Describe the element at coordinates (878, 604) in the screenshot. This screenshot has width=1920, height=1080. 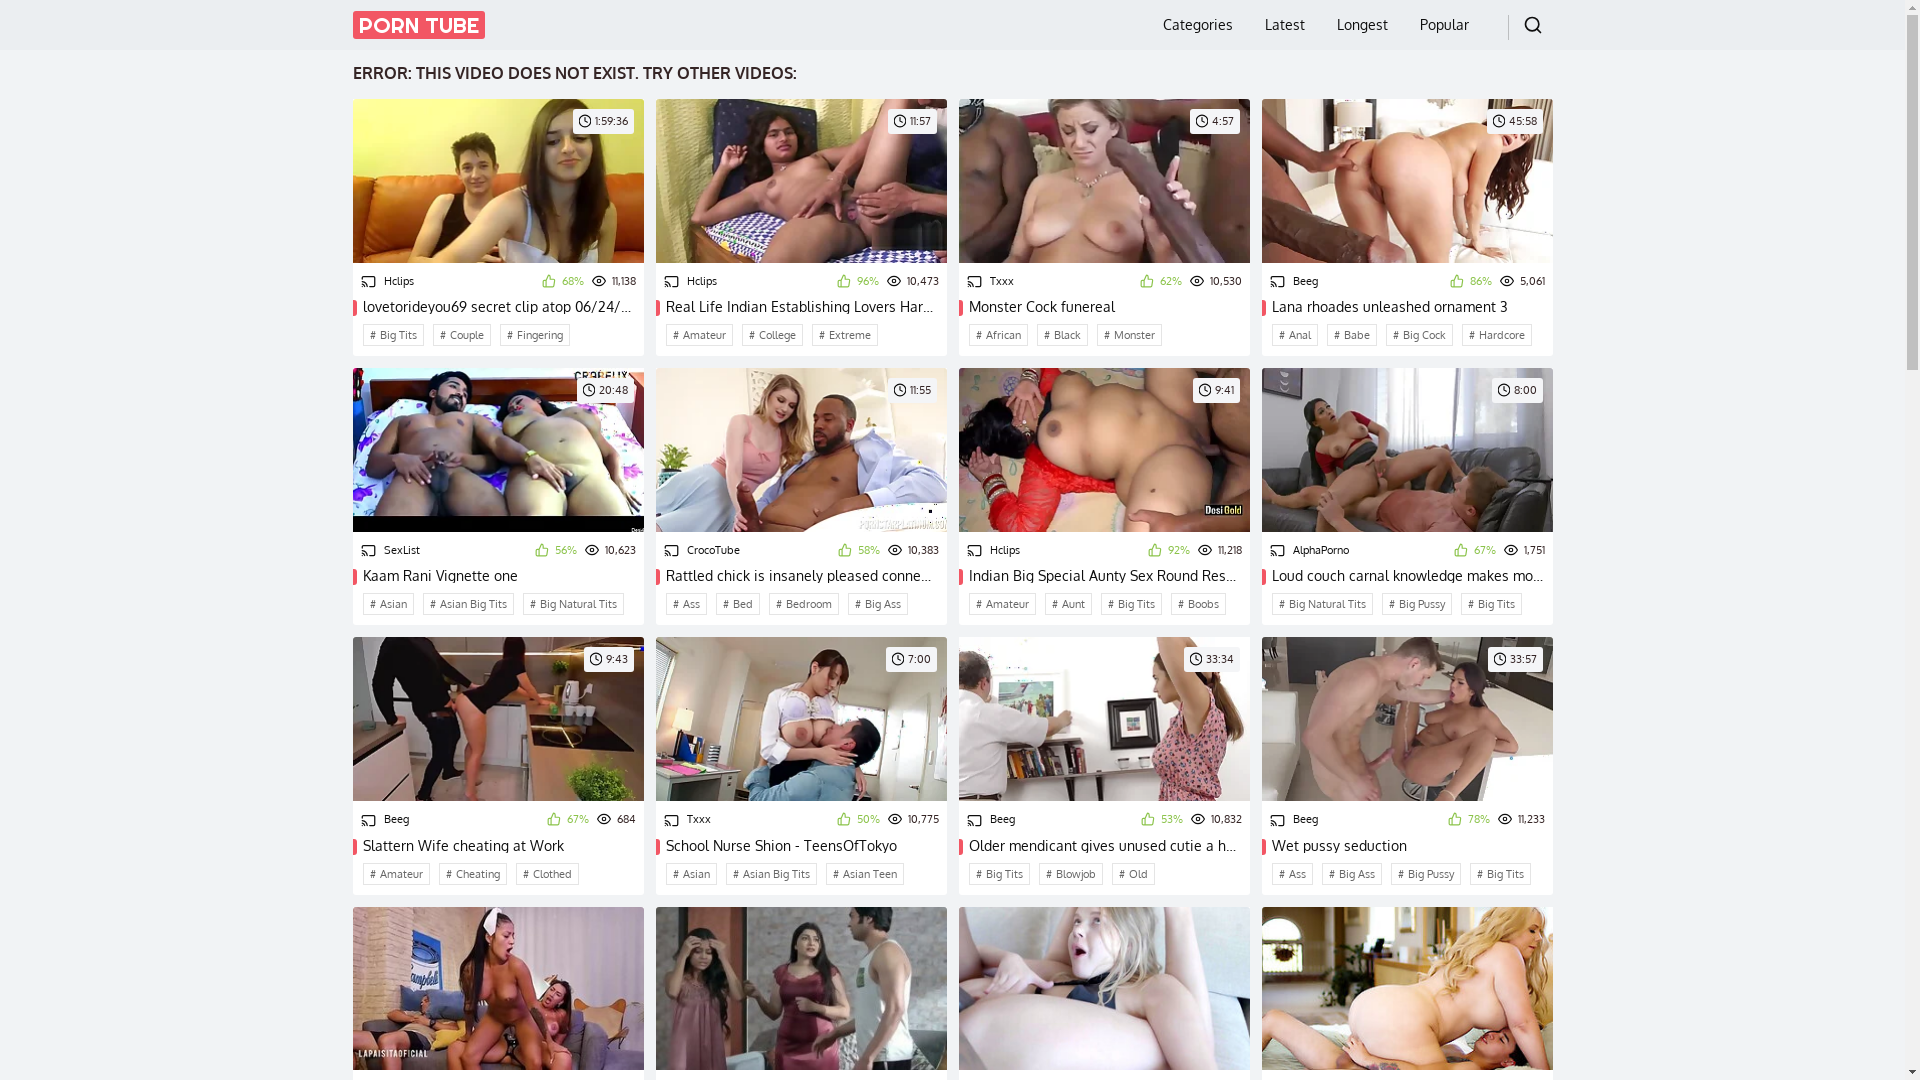
I see `Big Ass` at that location.